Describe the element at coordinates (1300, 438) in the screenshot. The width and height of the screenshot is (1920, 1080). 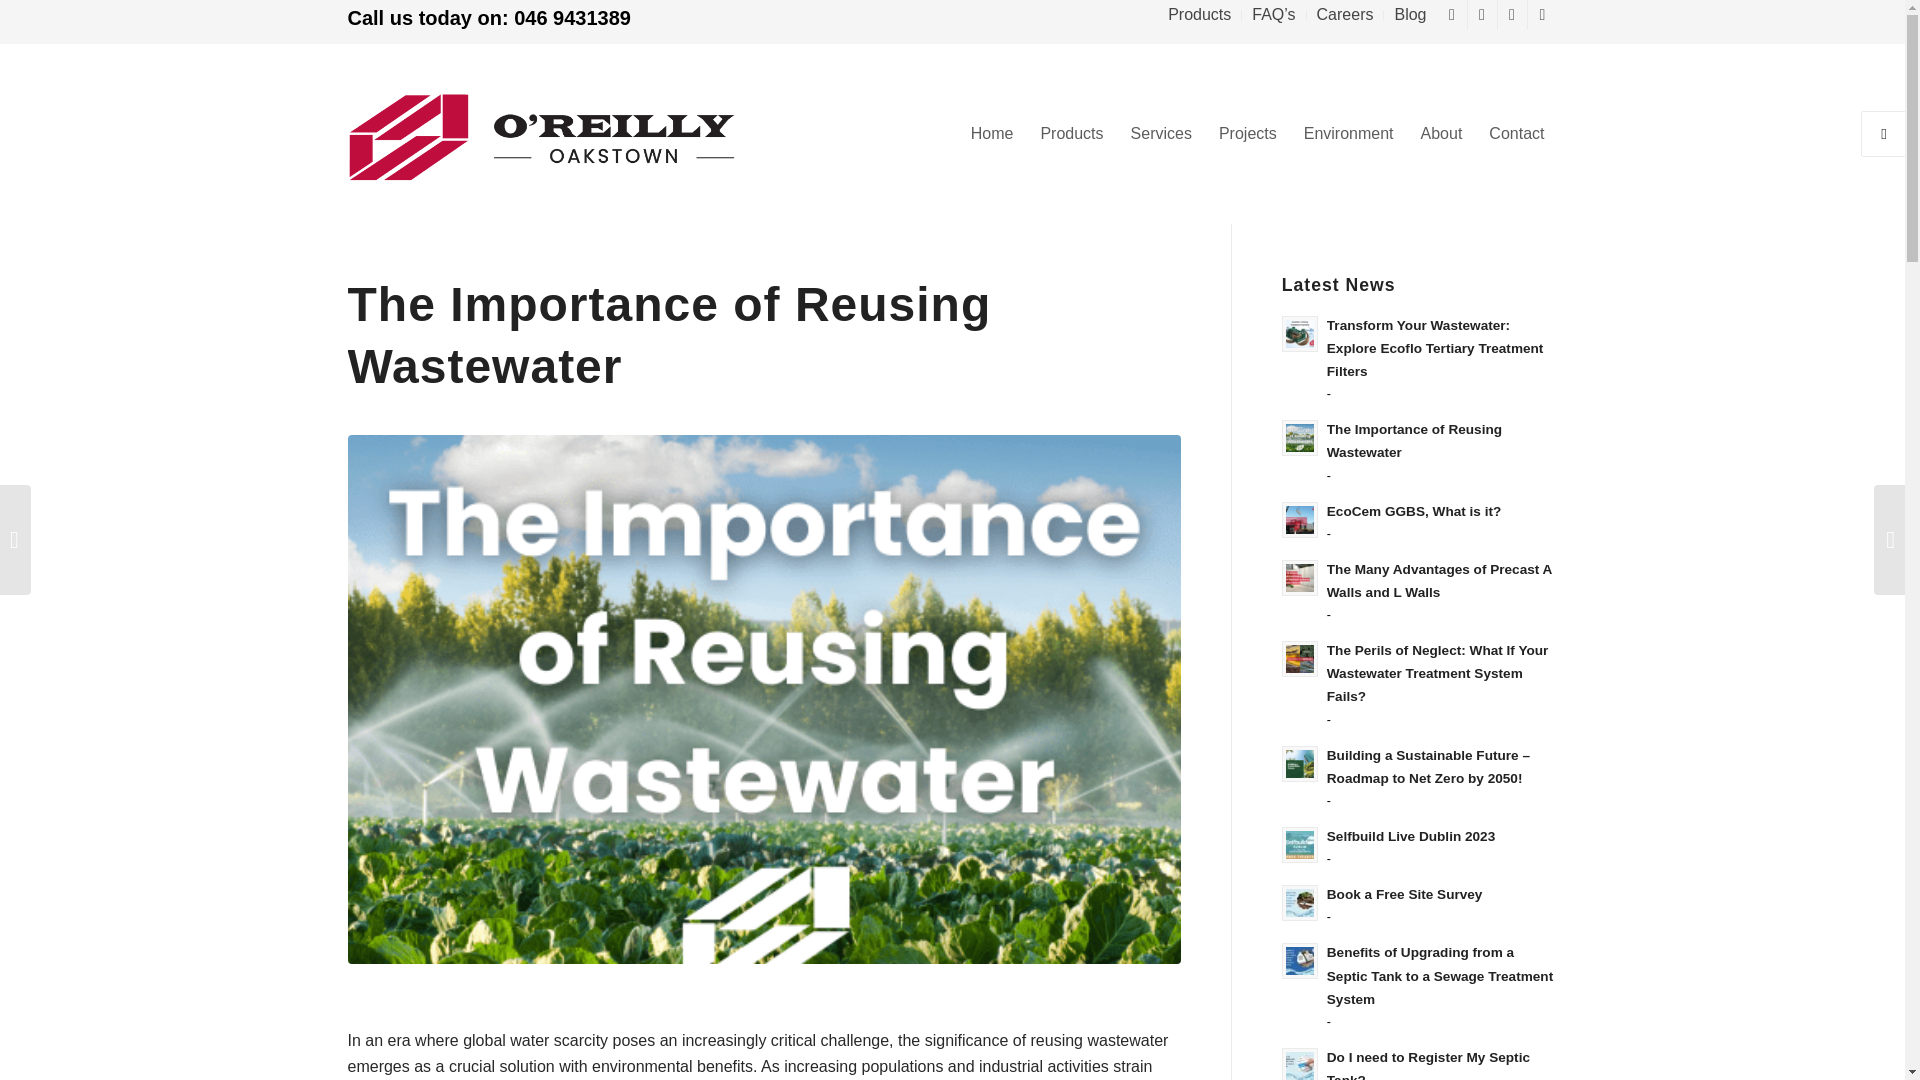
I see `Read: The Importance of Reusing Wastewater` at that location.